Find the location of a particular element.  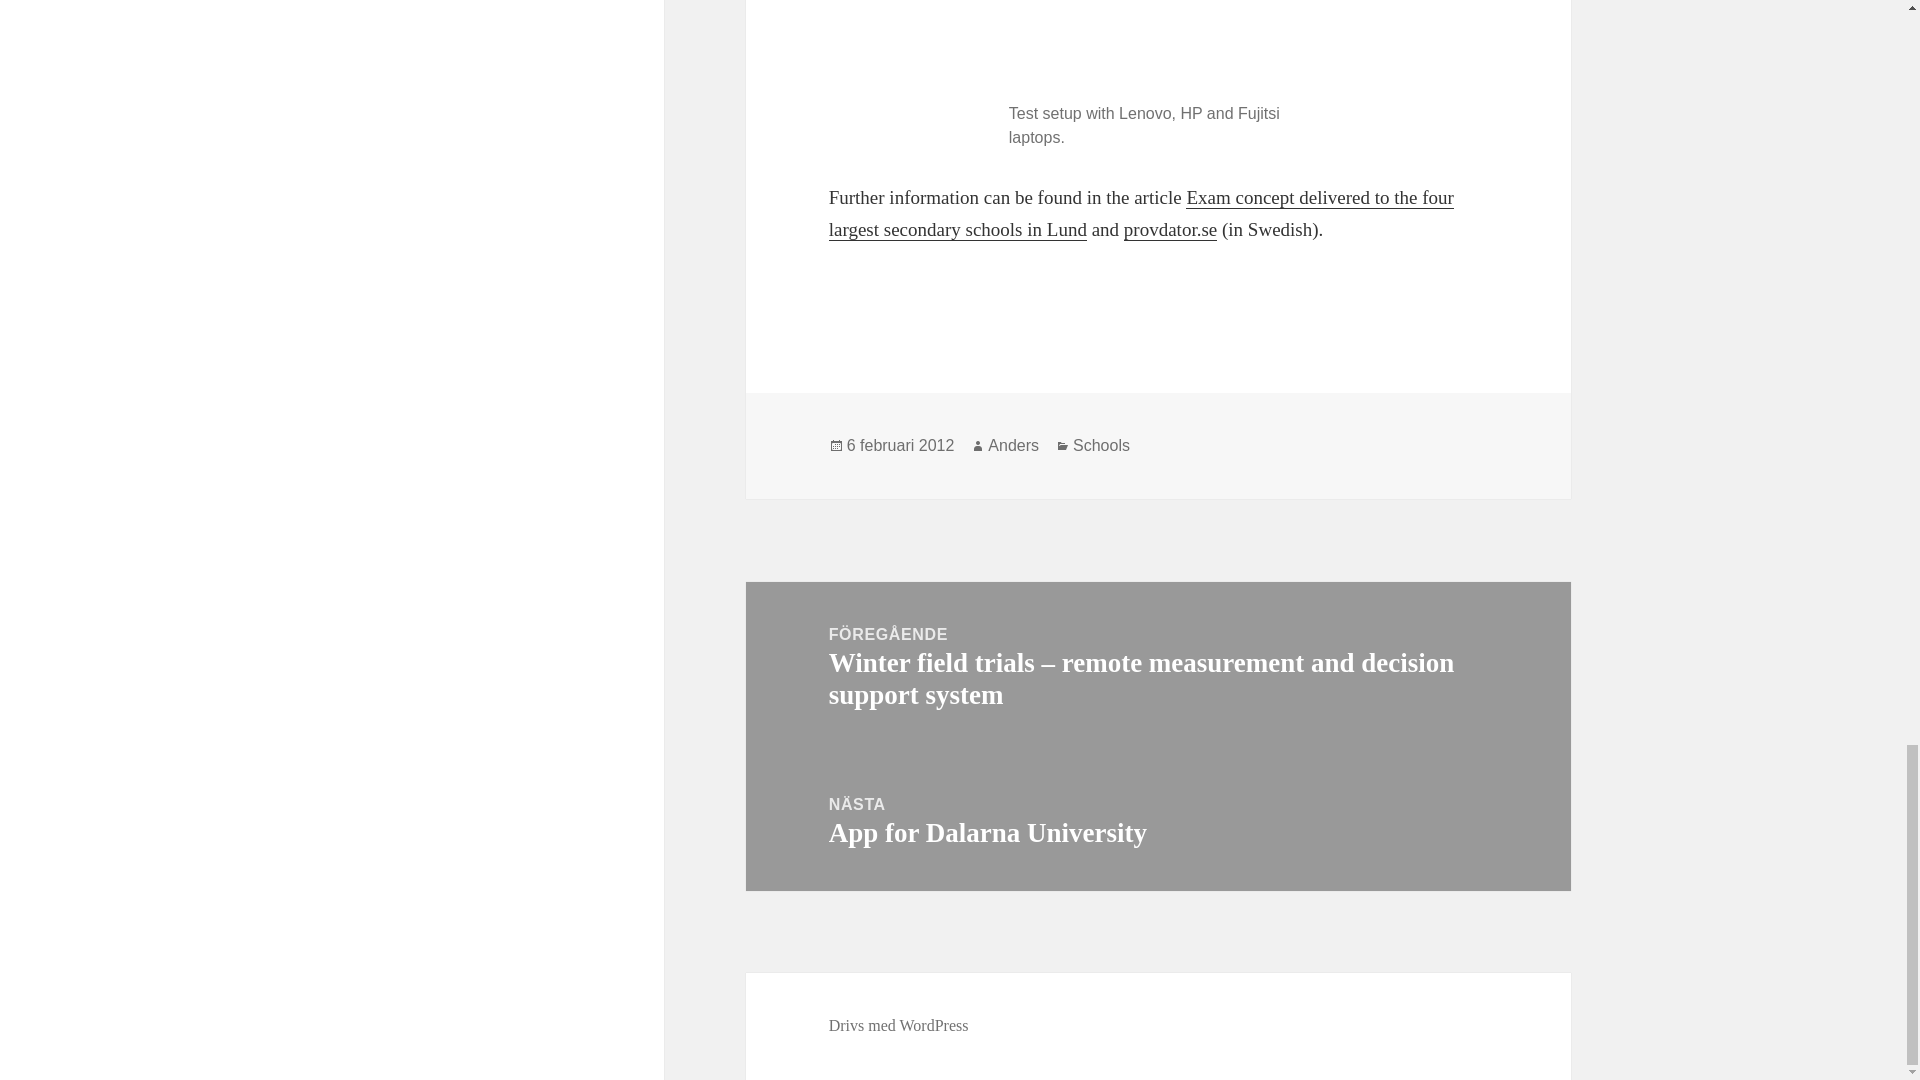

Drivs med WordPress is located at coordinates (899, 1026).